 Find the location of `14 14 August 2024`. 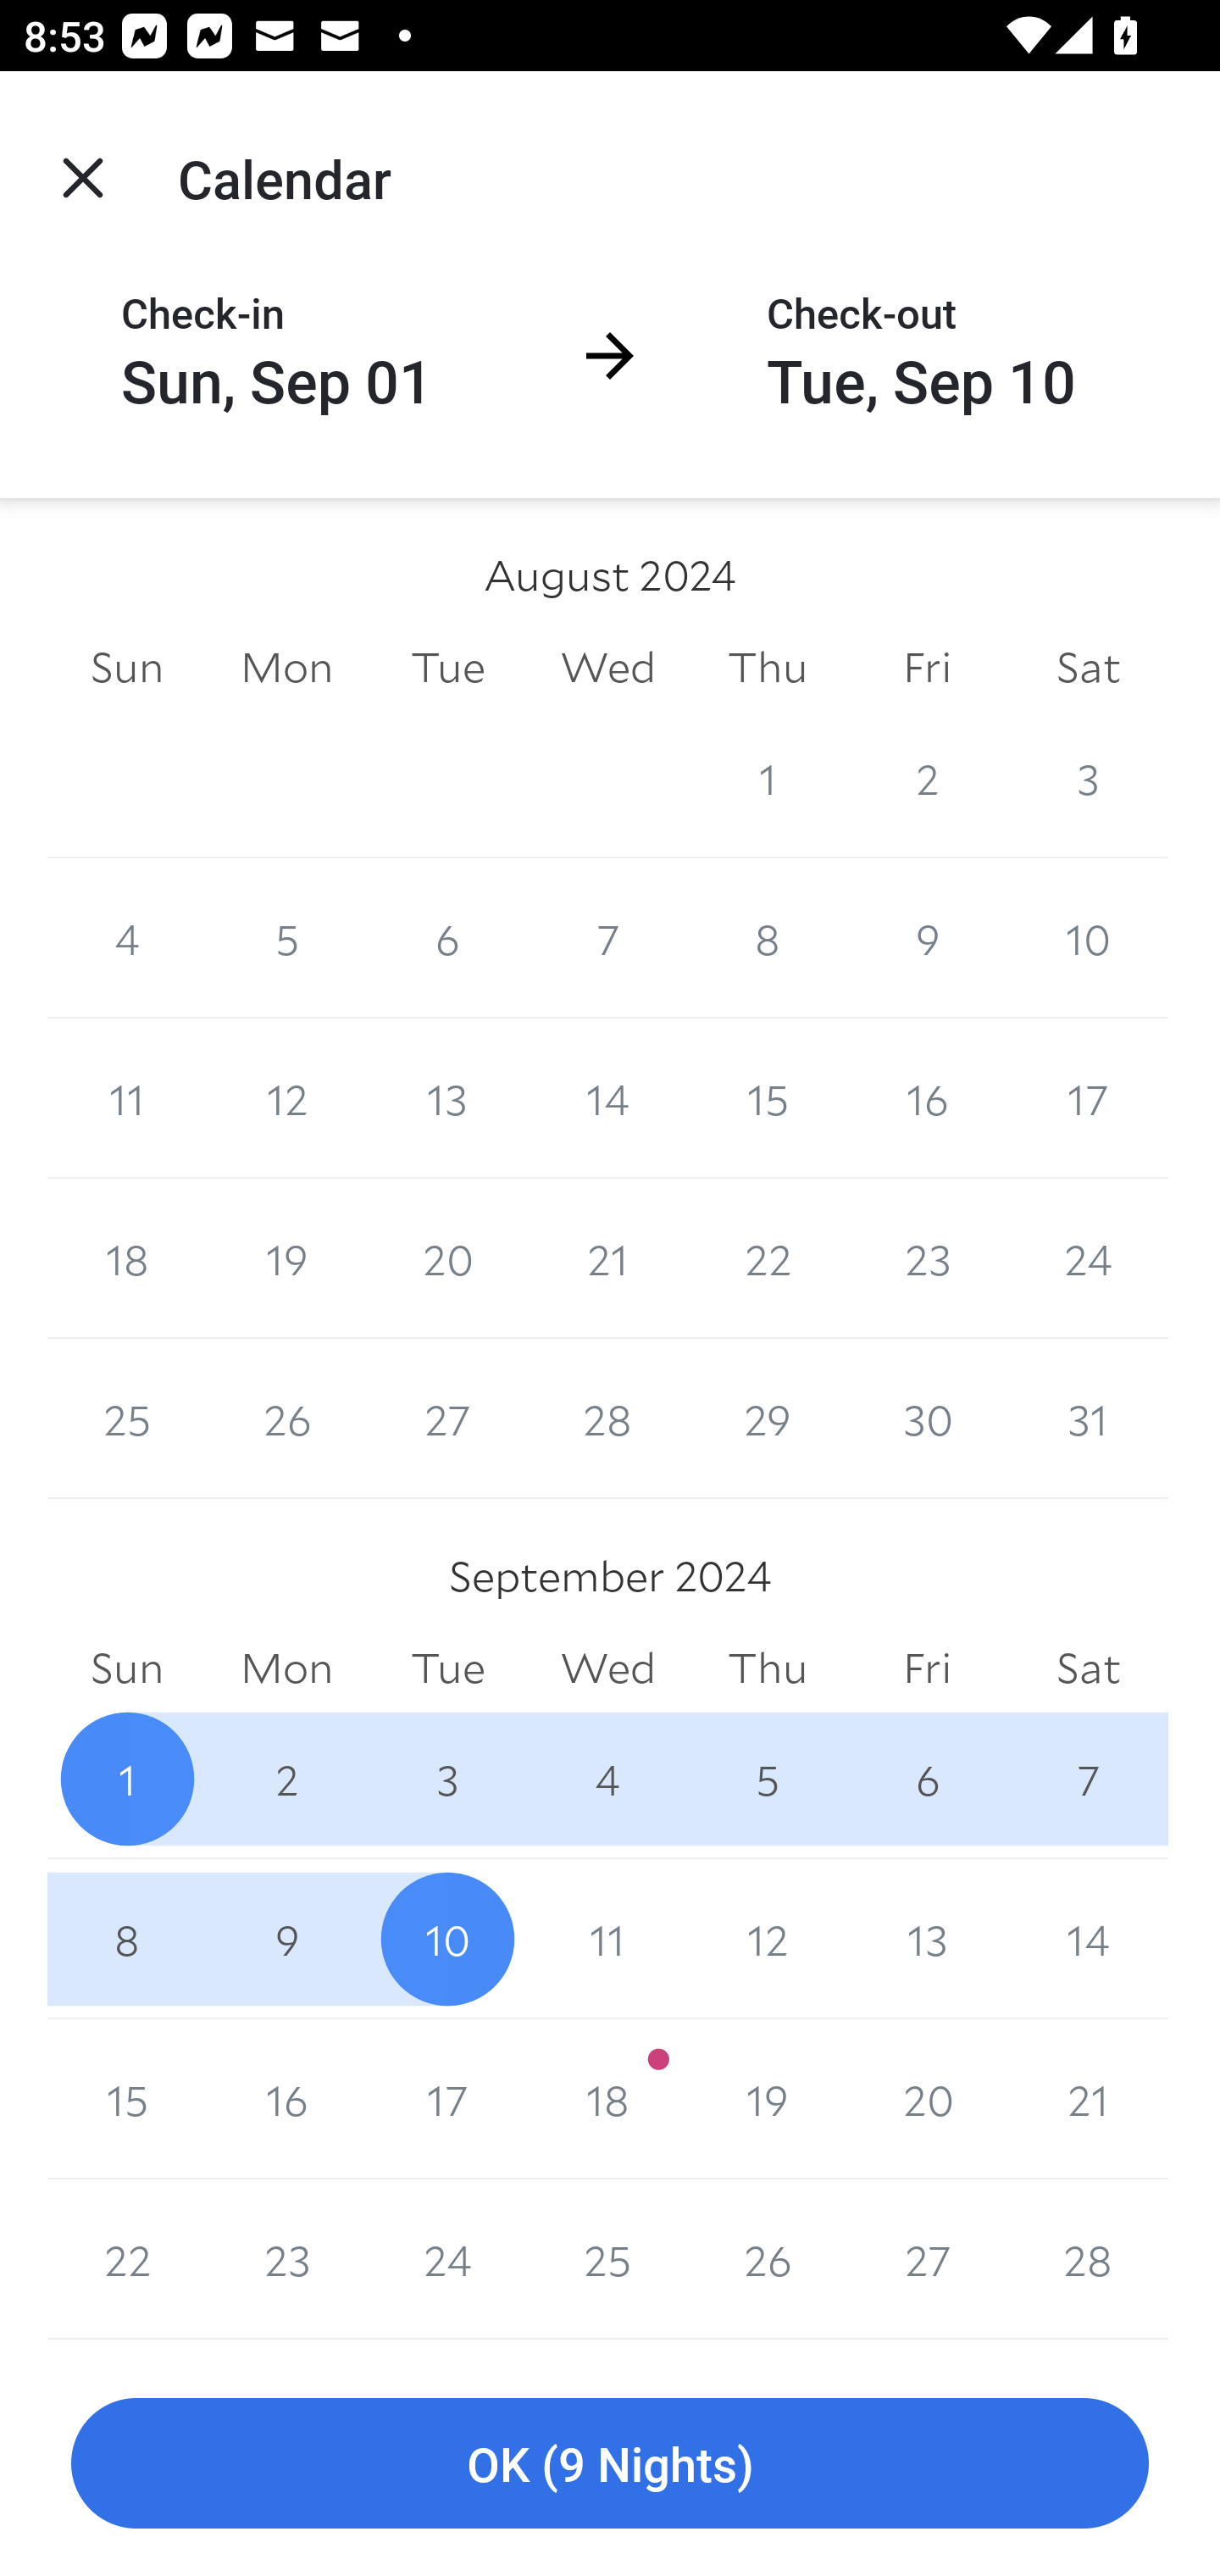

14 14 August 2024 is located at coordinates (608, 1098).